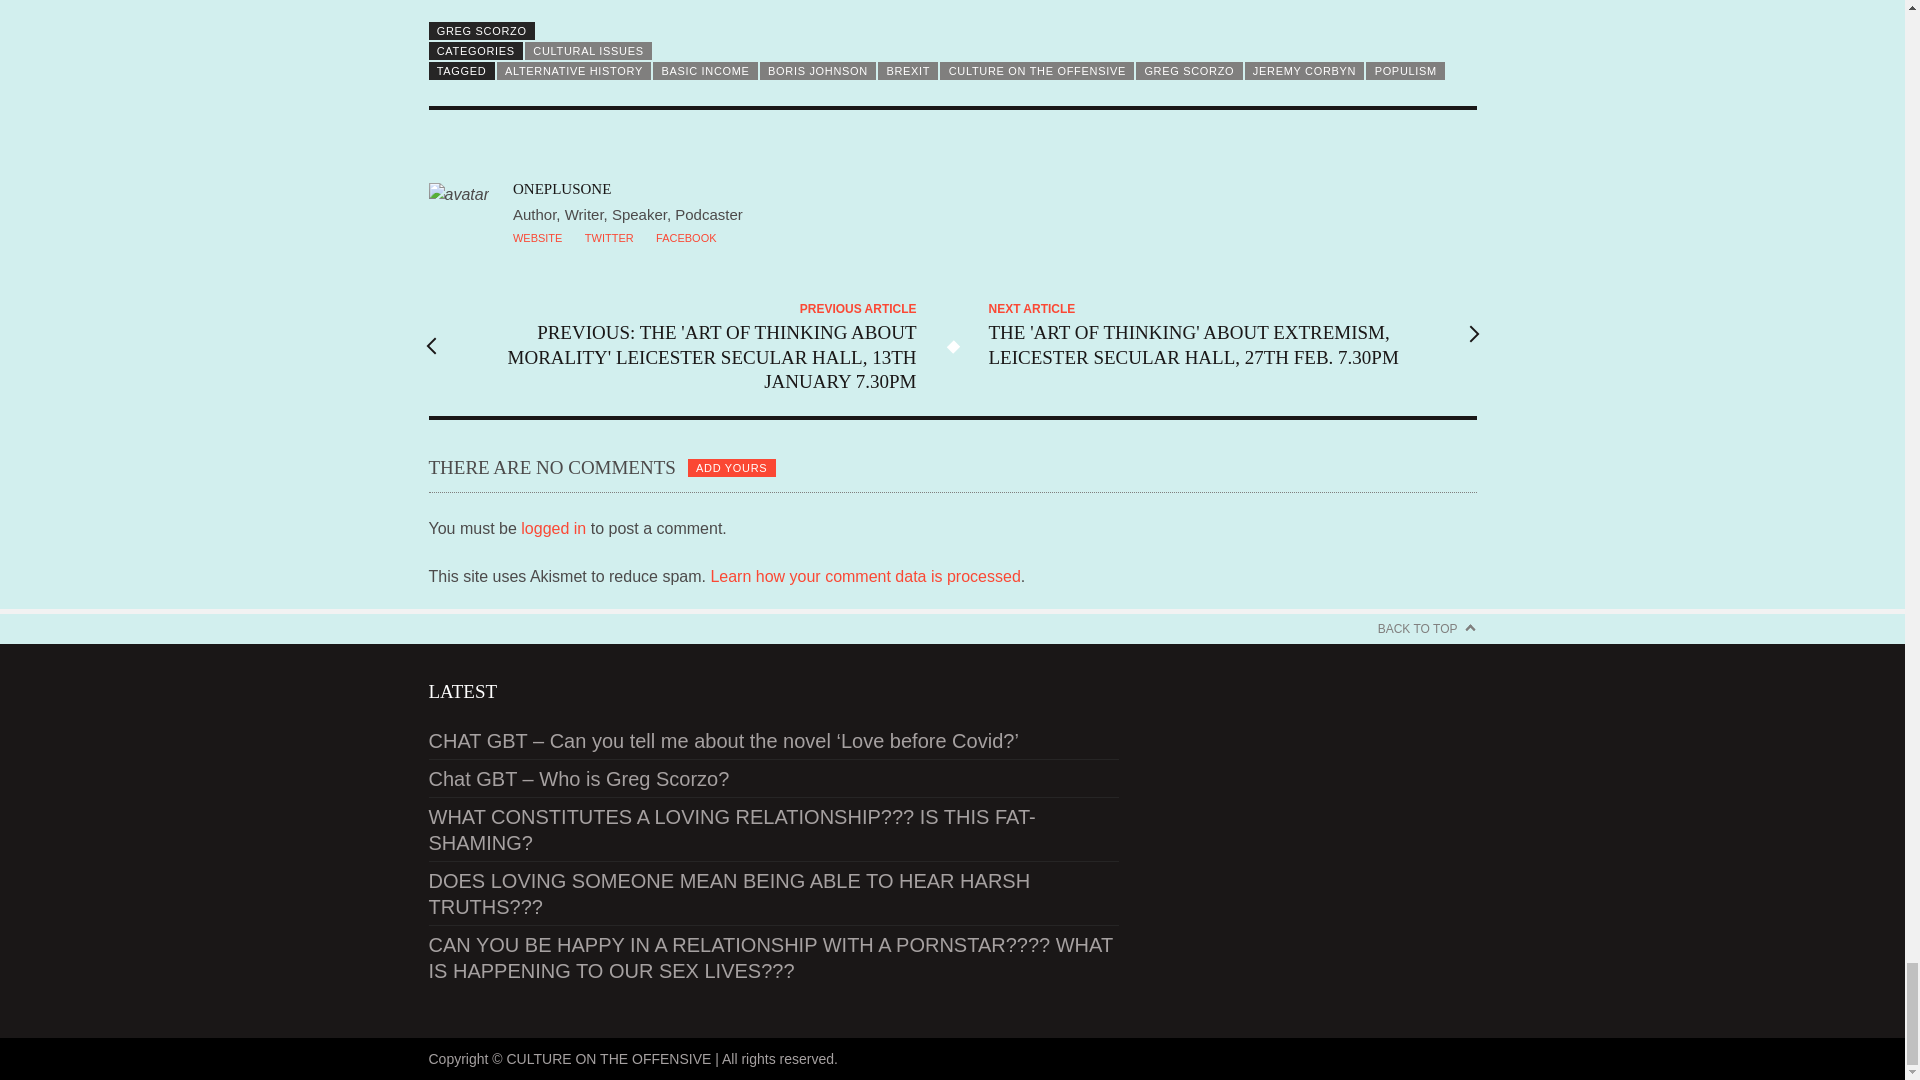 The image size is (1920, 1080). Describe the element at coordinates (1189, 70) in the screenshot. I see `View all posts tagged Greg Scorzo` at that location.